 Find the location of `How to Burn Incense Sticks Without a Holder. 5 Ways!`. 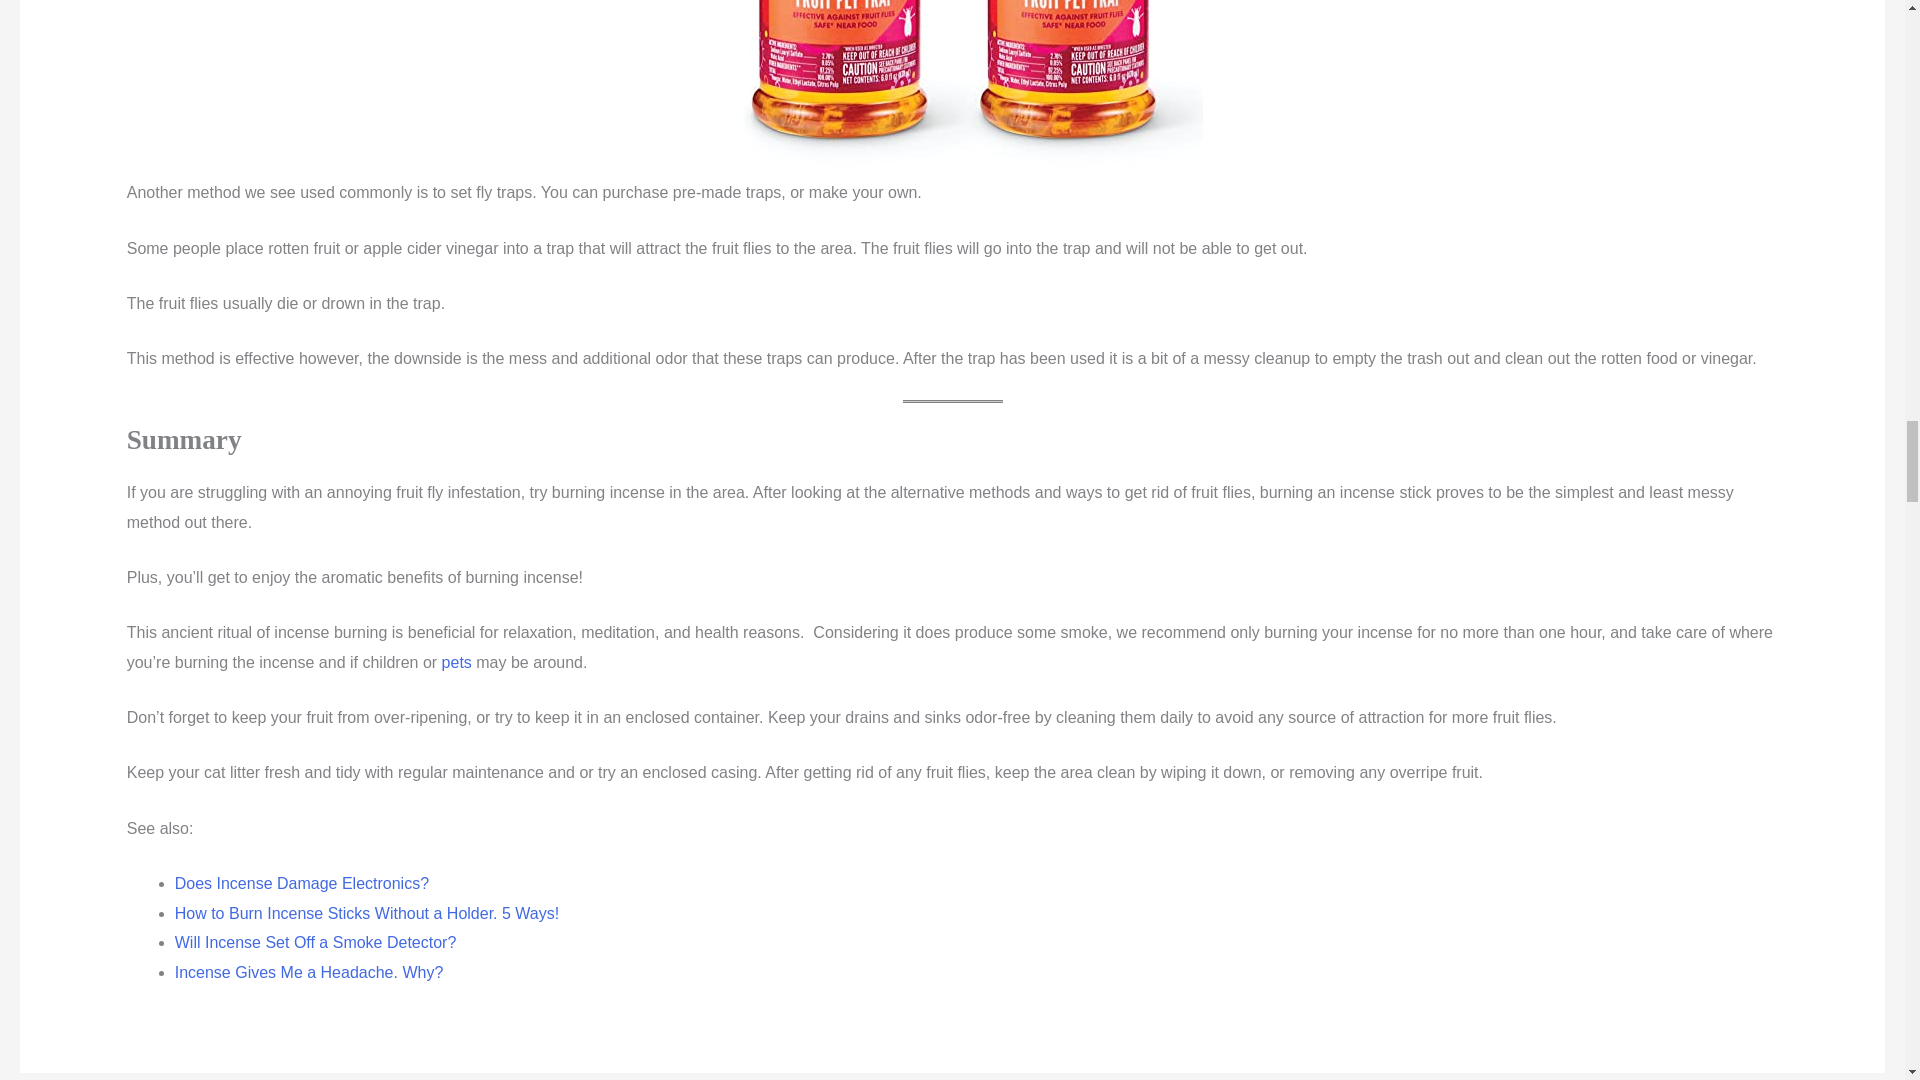

How to Burn Incense Sticks Without a Holder. 5 Ways! is located at coordinates (366, 914).